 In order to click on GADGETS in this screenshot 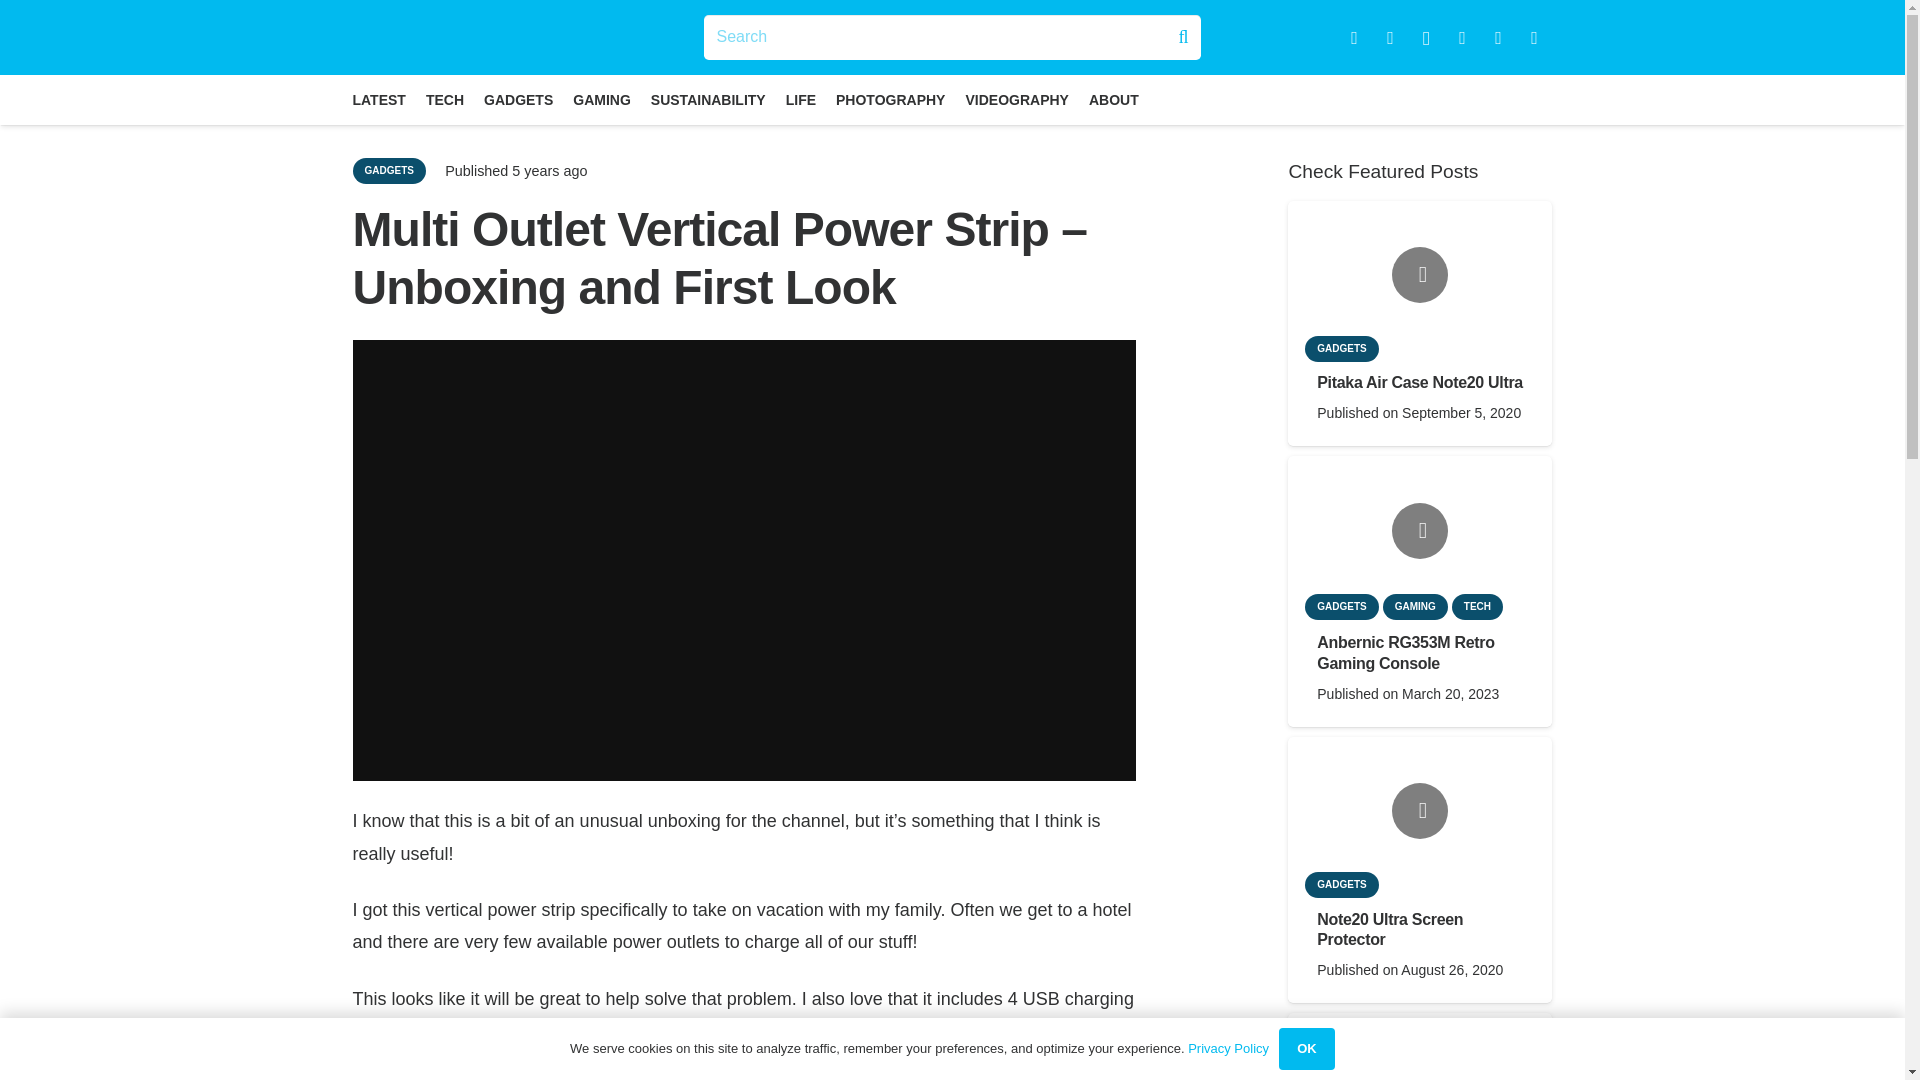, I will do `click(518, 100)`.